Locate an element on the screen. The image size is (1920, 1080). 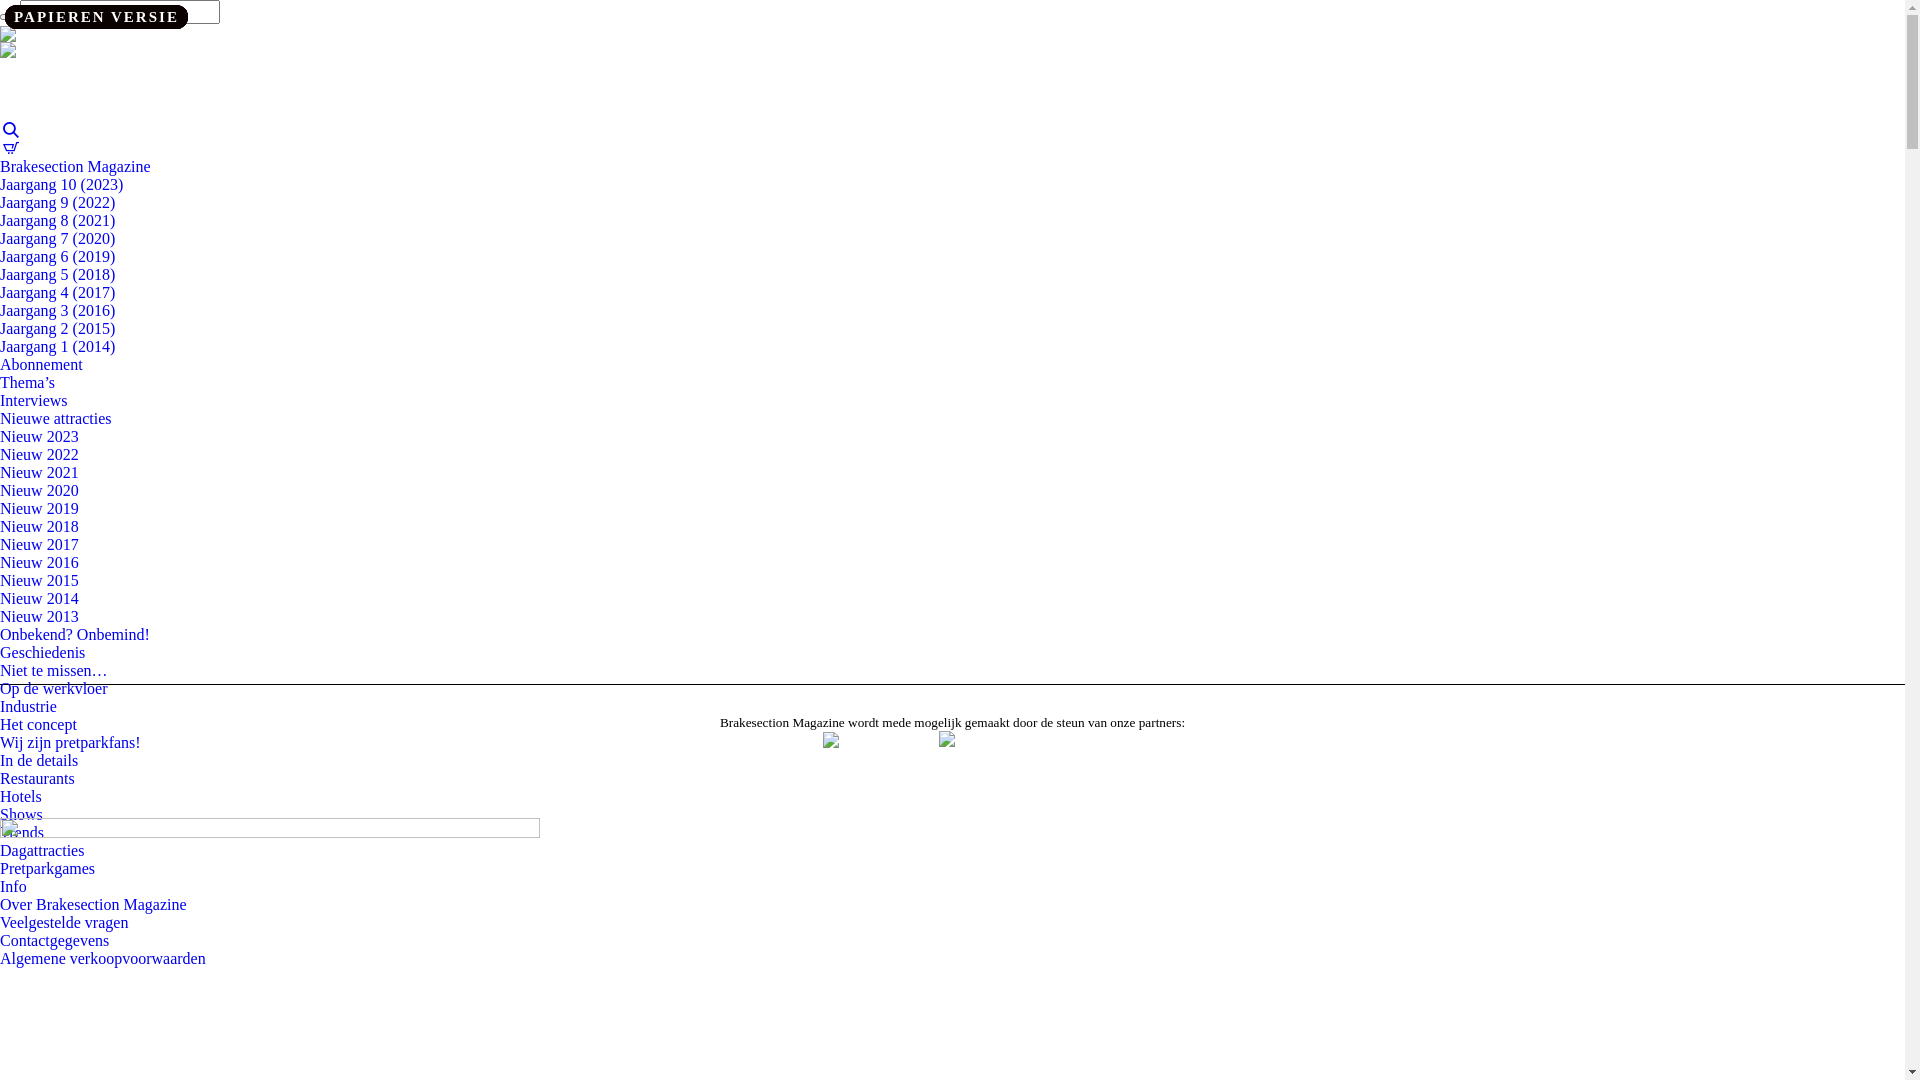
Industrie is located at coordinates (28, 706).